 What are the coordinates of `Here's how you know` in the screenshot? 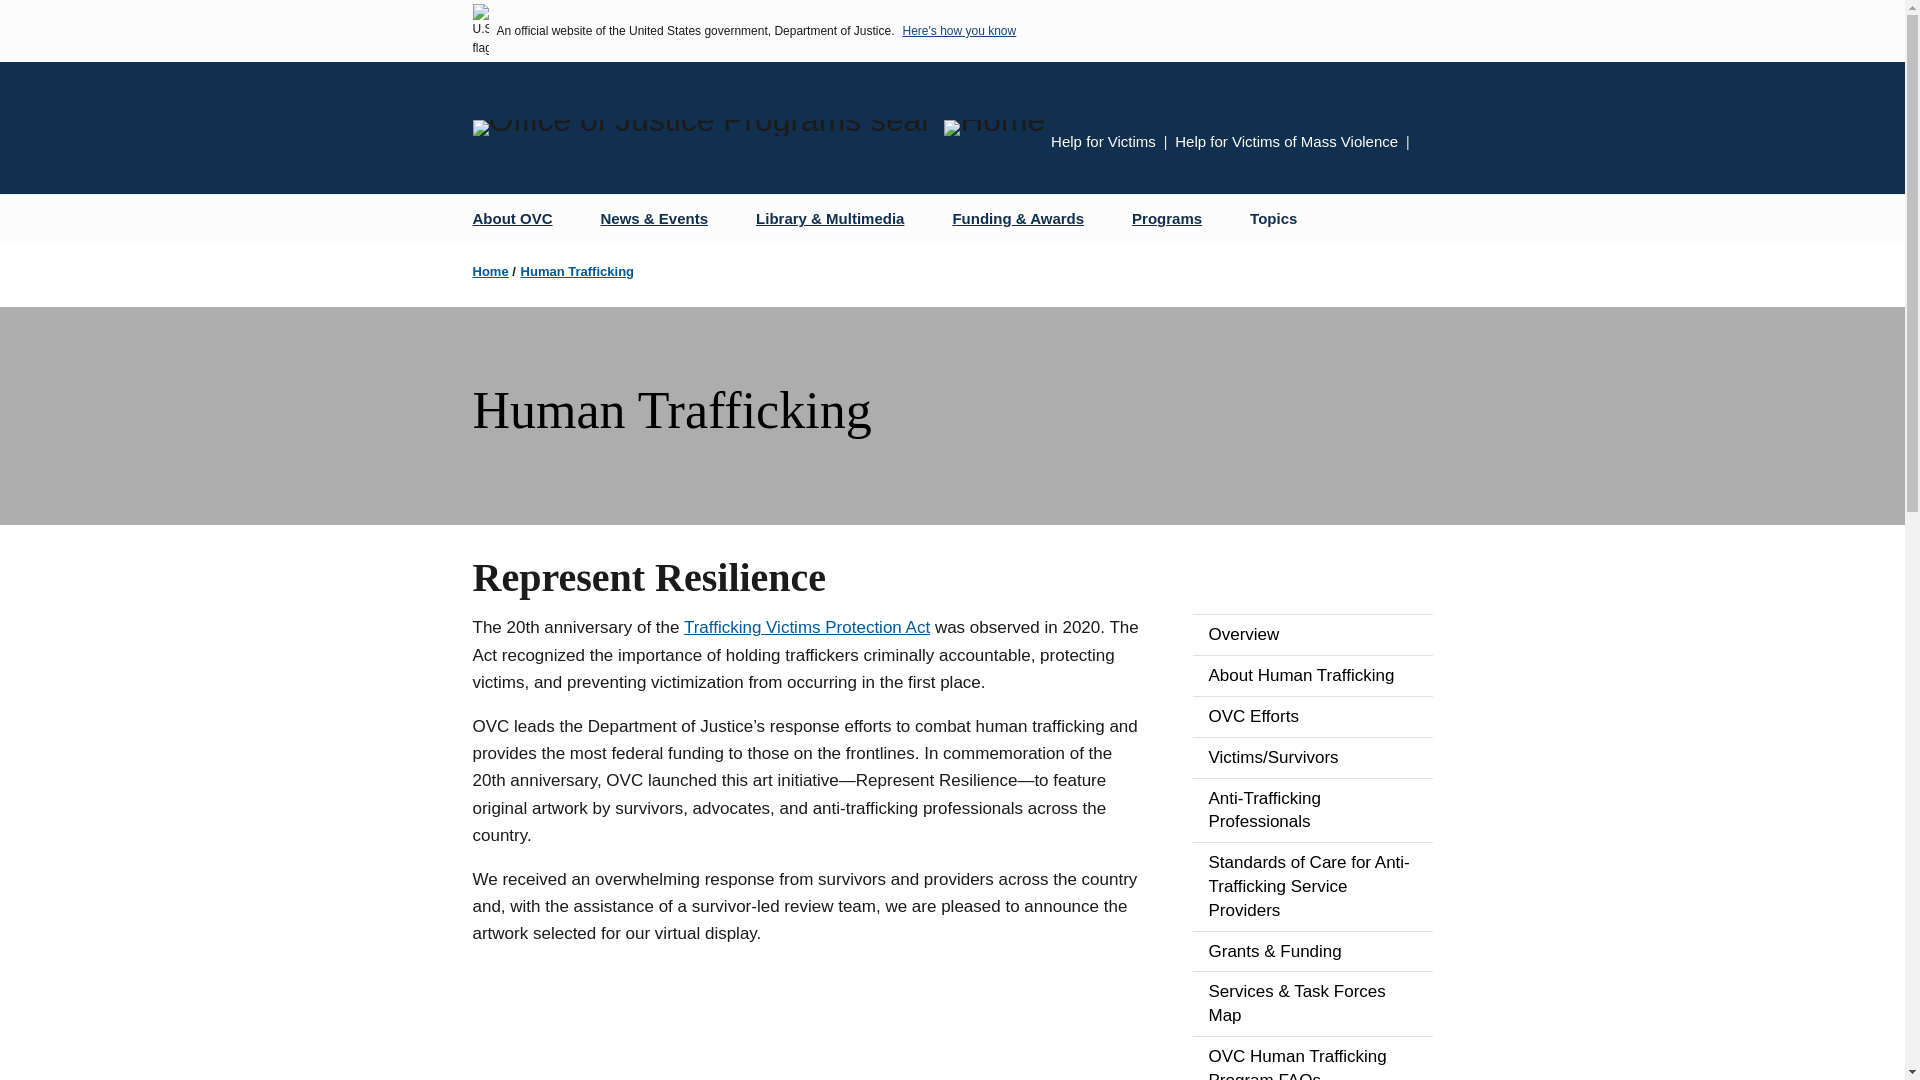 It's located at (958, 30).